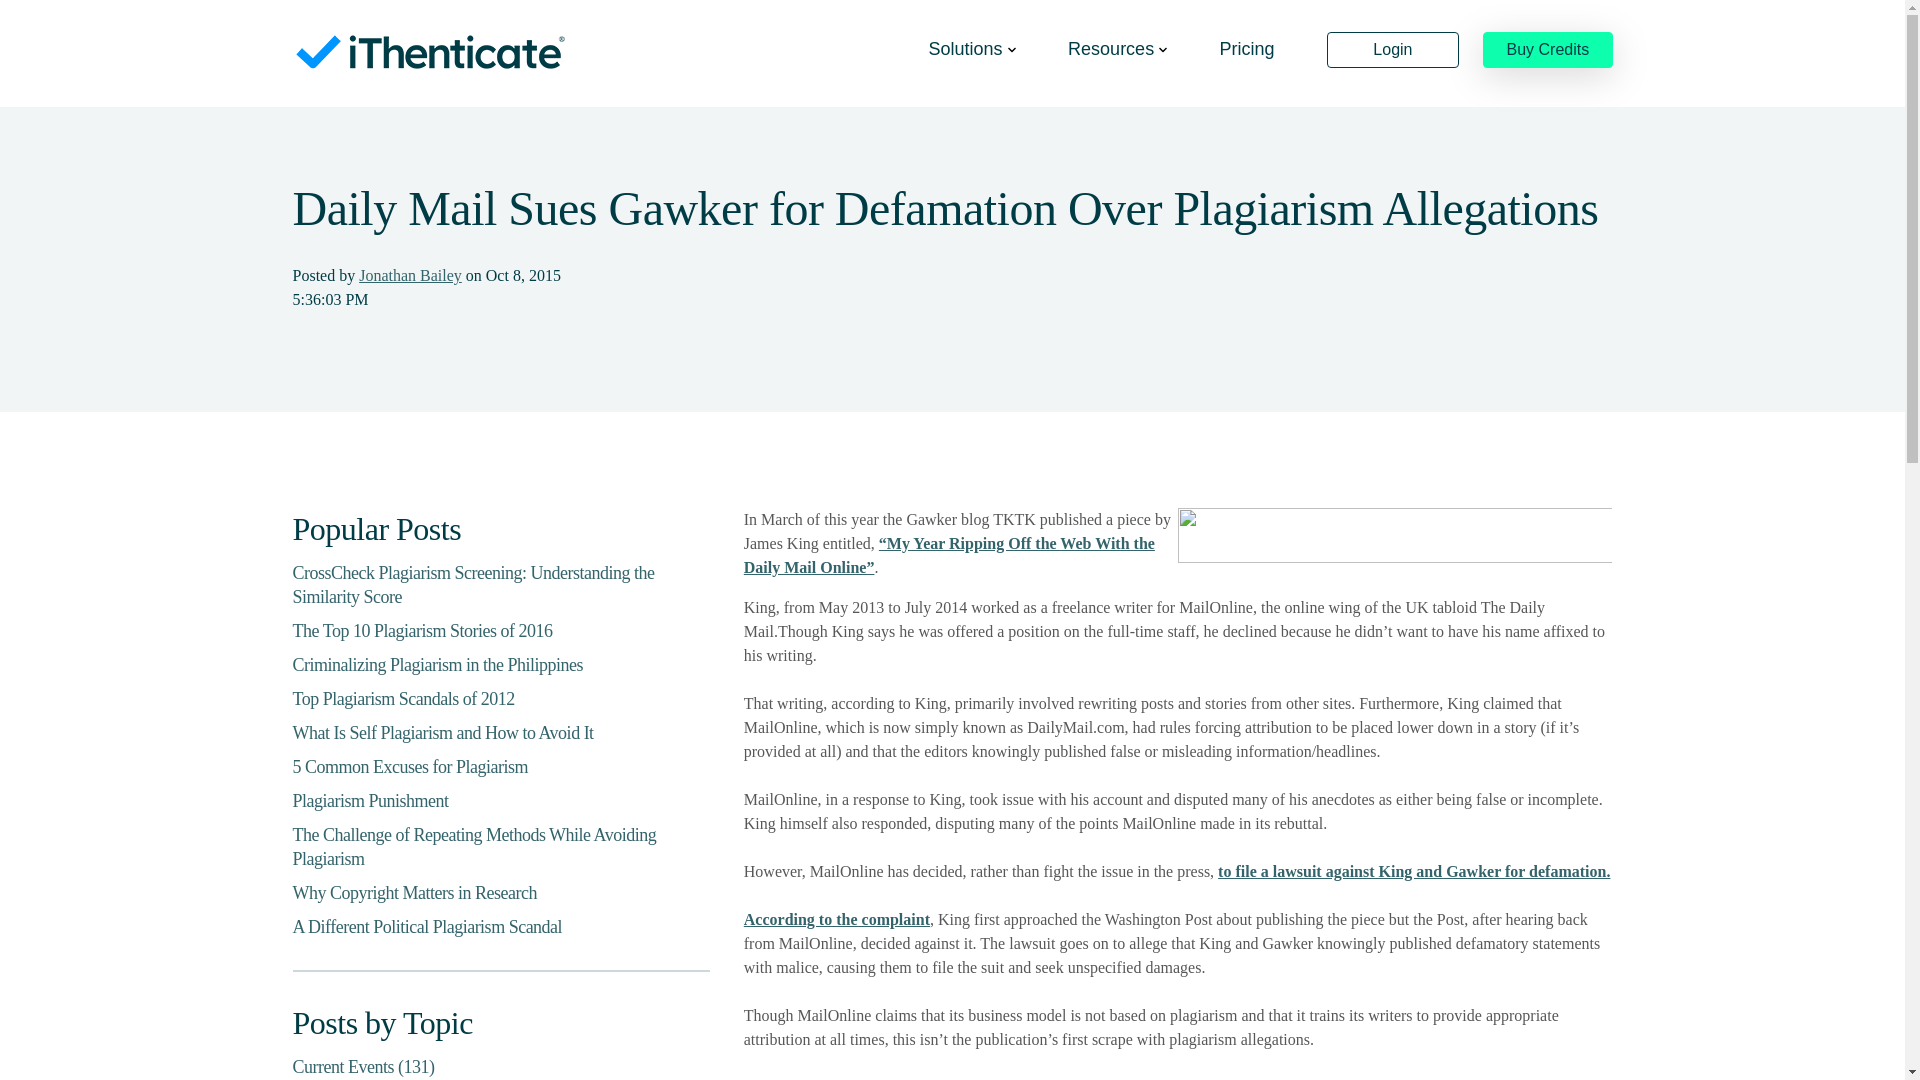  I want to click on Top Plagiarism Scandals of 2012, so click(402, 698).